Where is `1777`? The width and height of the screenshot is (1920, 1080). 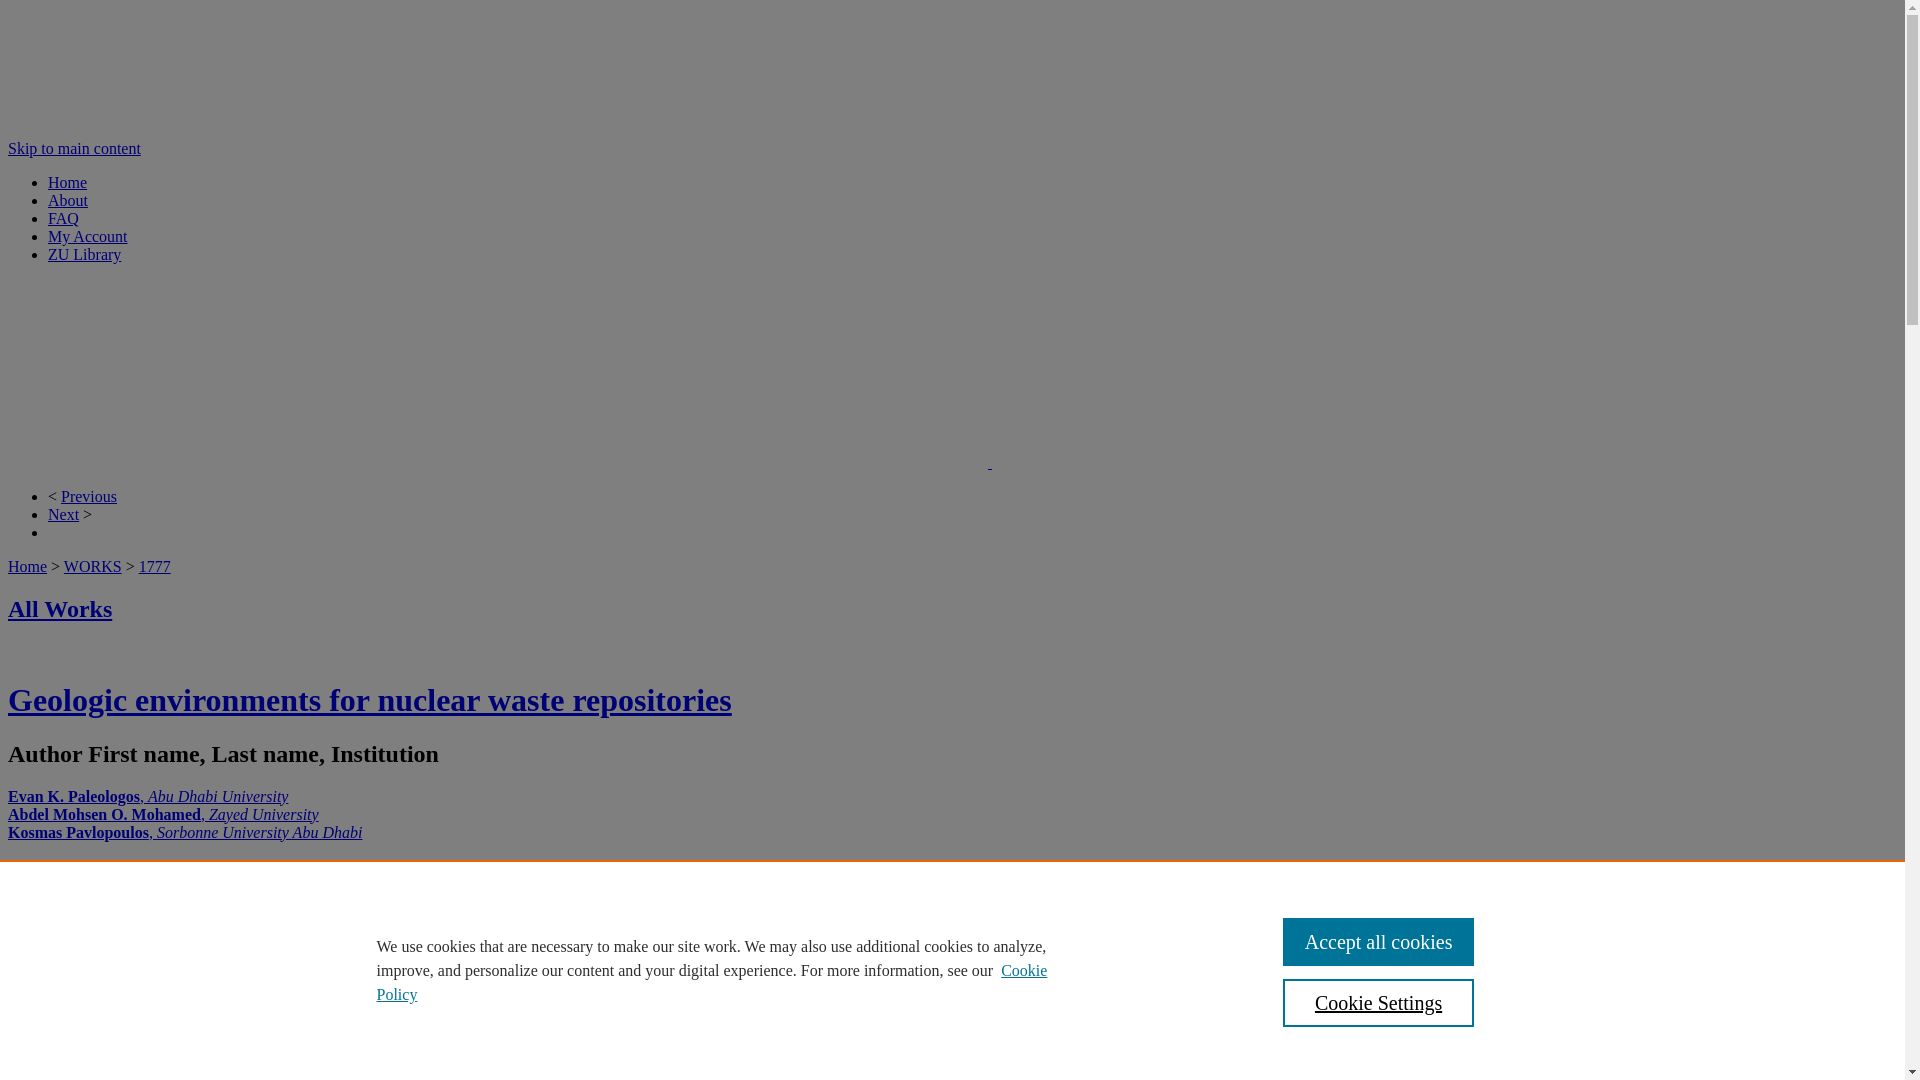 1777 is located at coordinates (154, 566).